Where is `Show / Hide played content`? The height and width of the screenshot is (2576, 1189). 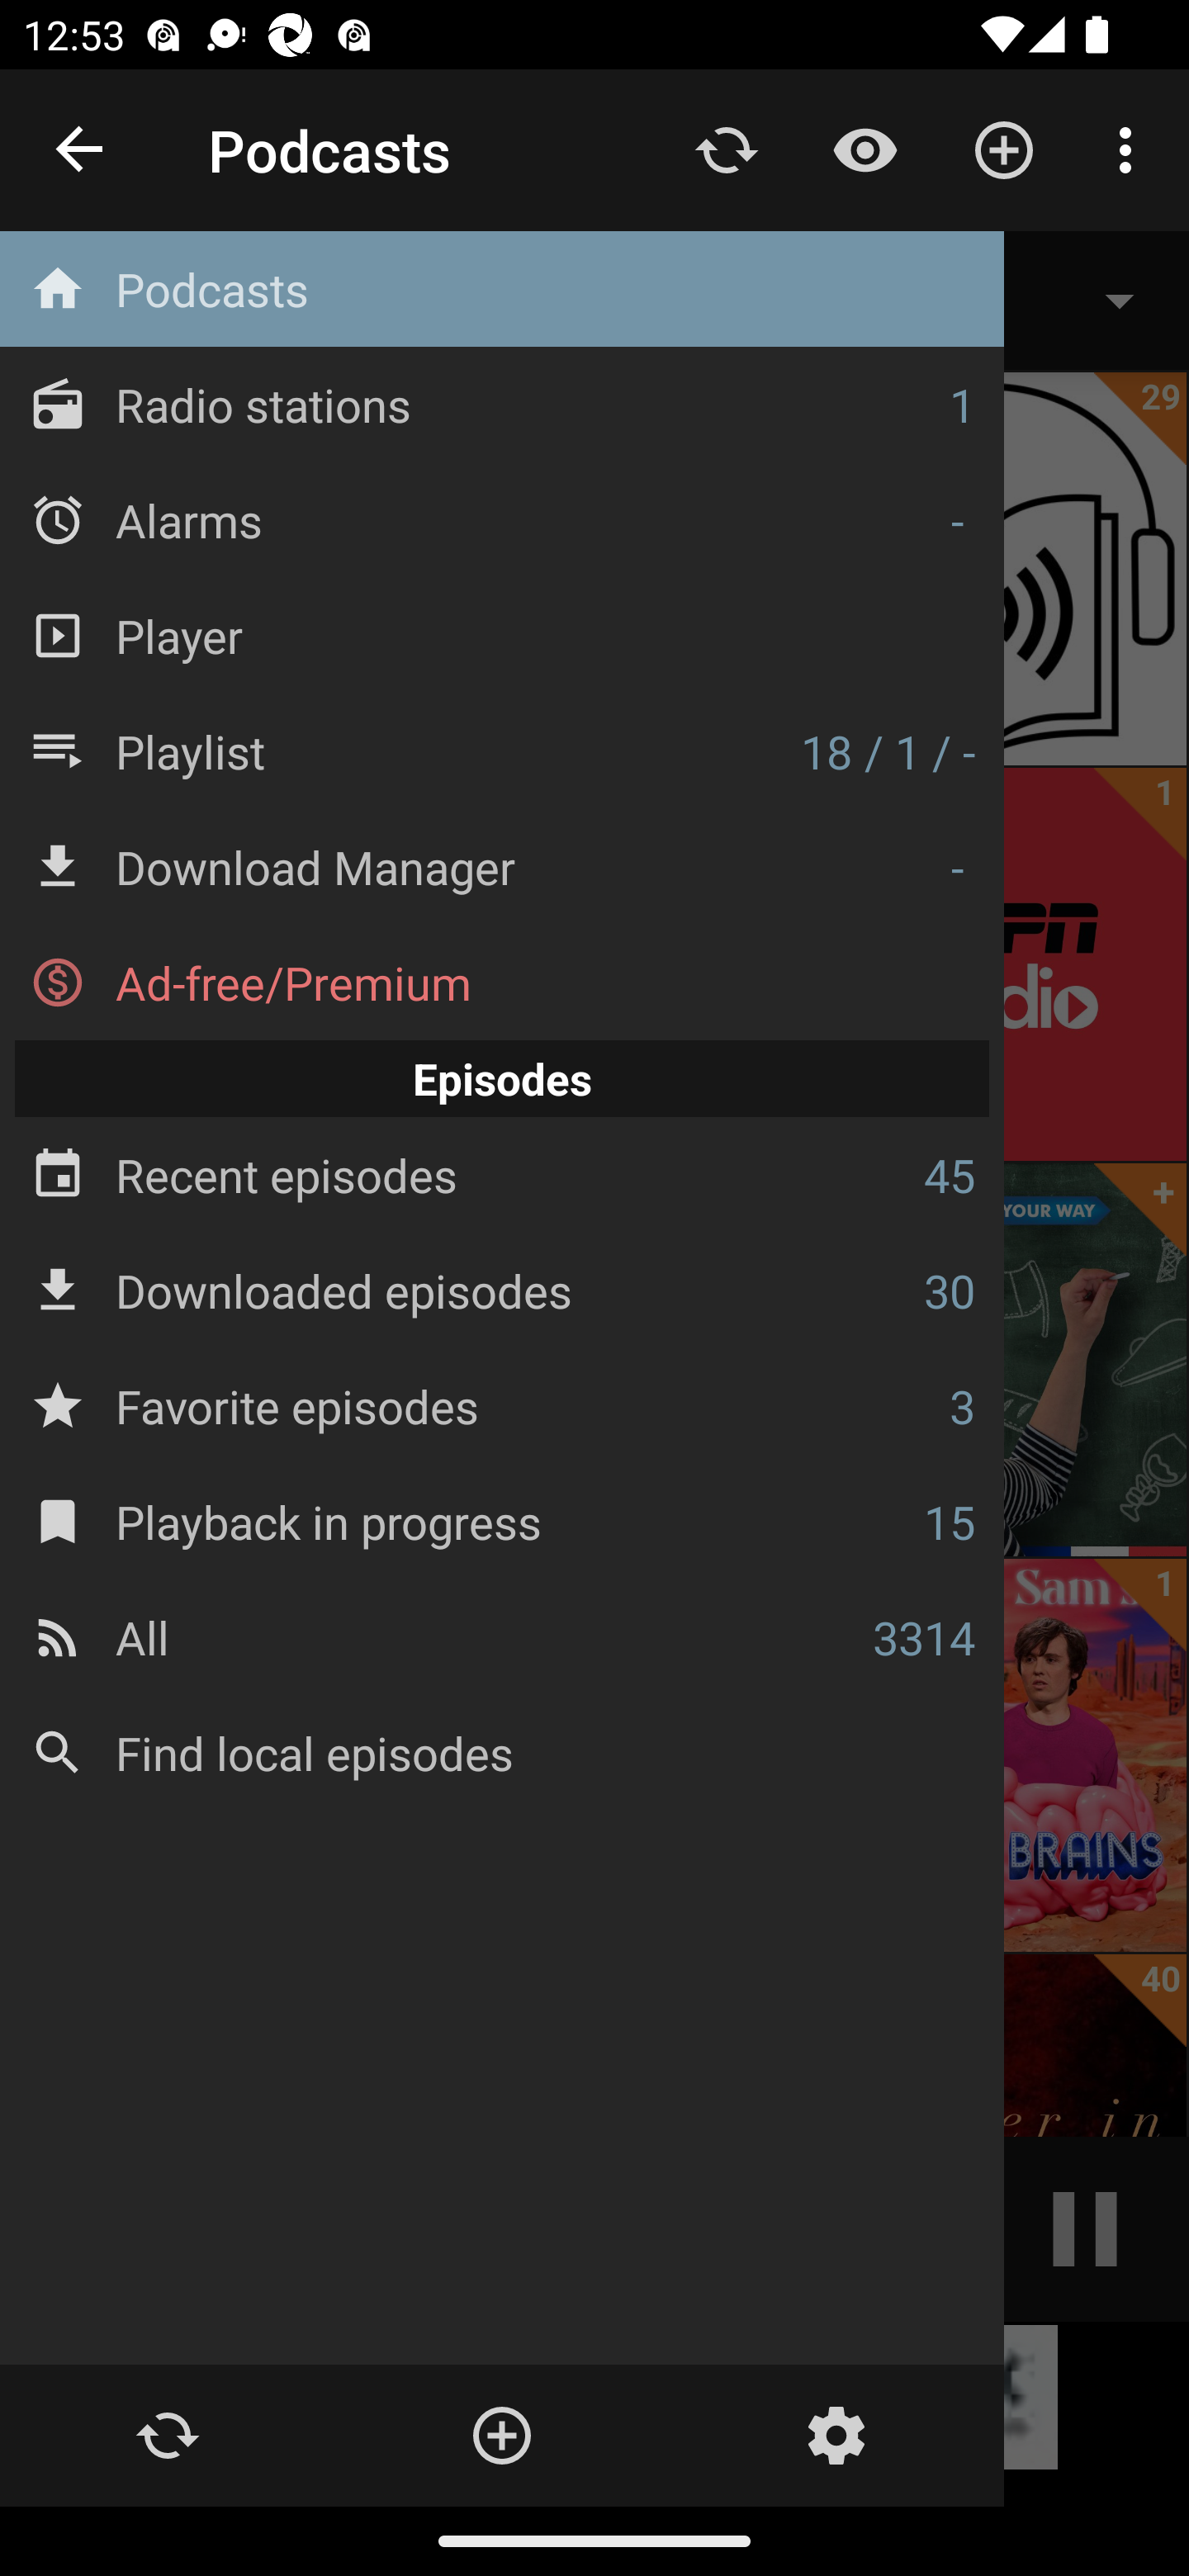
Show / Hide played content is located at coordinates (865, 149).